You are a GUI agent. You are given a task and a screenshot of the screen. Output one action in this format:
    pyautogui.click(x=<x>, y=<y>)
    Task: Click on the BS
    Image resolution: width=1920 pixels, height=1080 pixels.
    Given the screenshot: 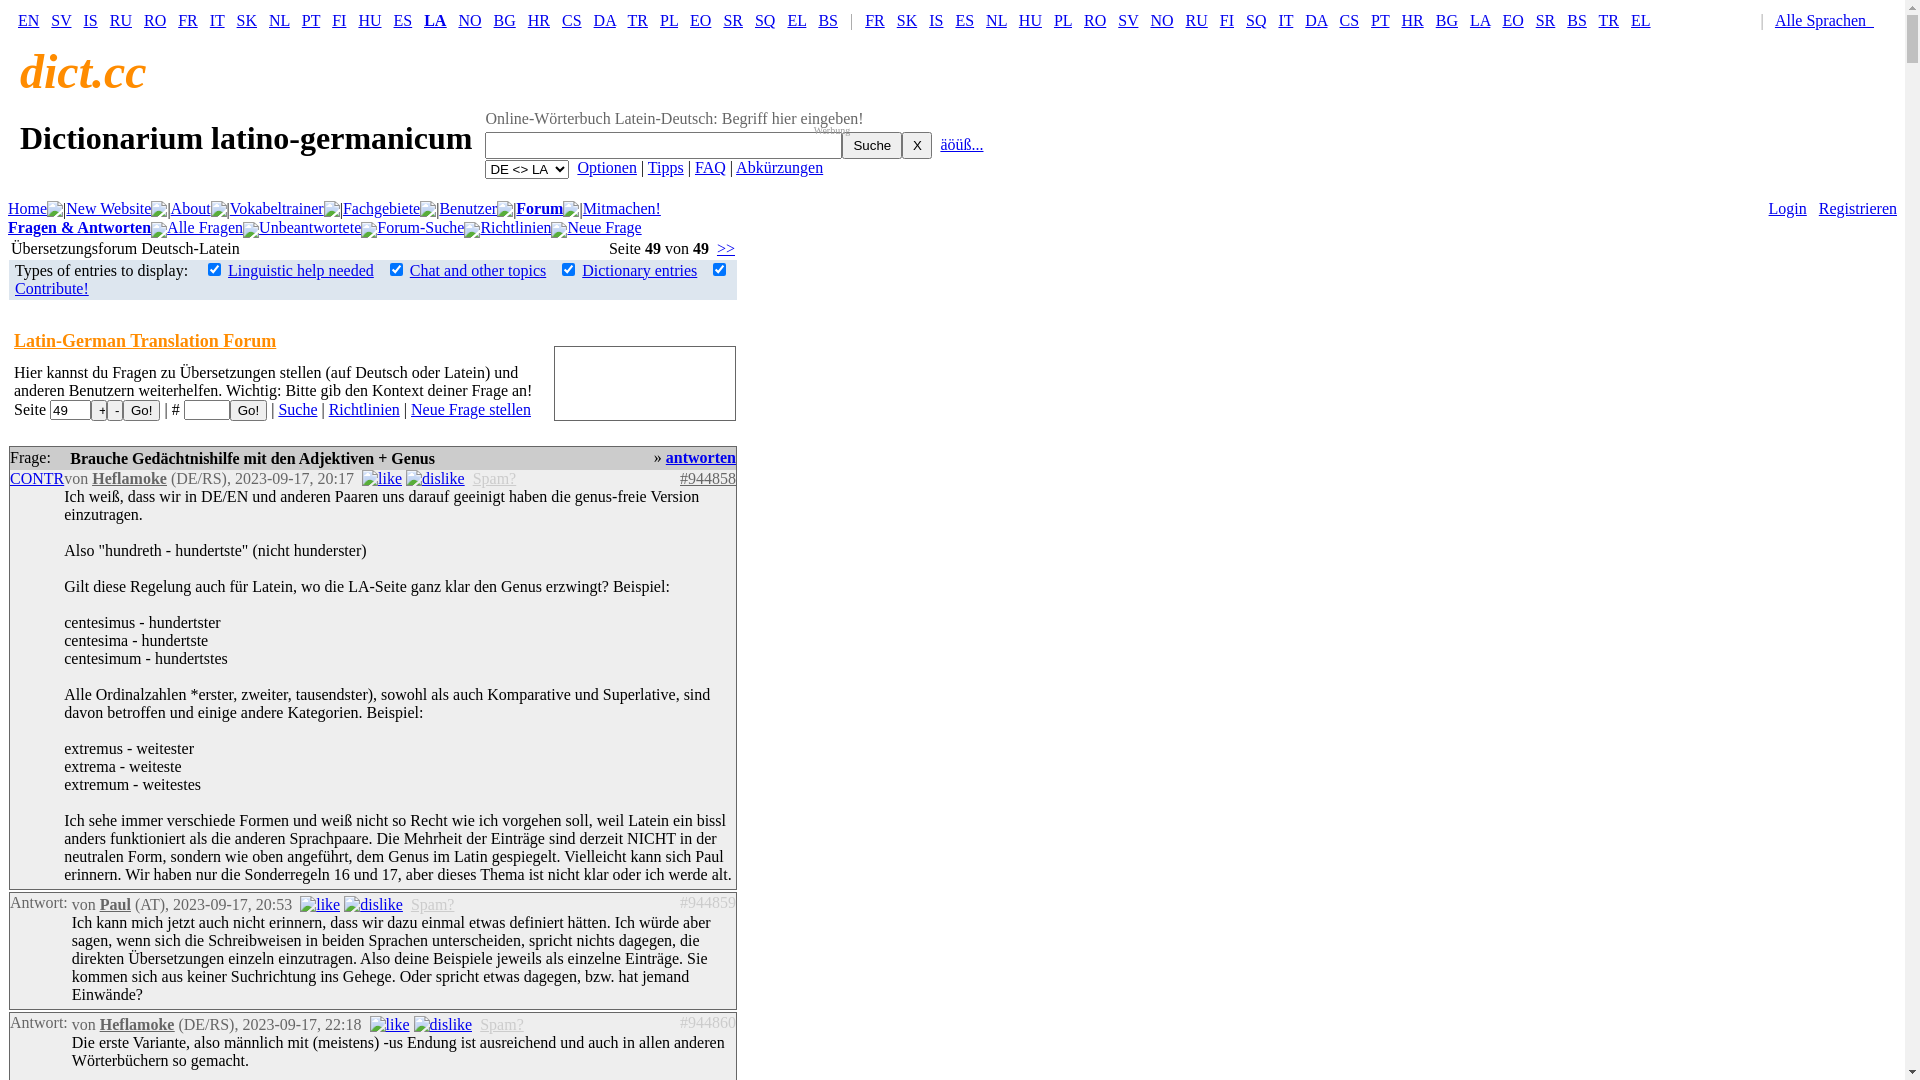 What is the action you would take?
    pyautogui.click(x=1577, y=20)
    